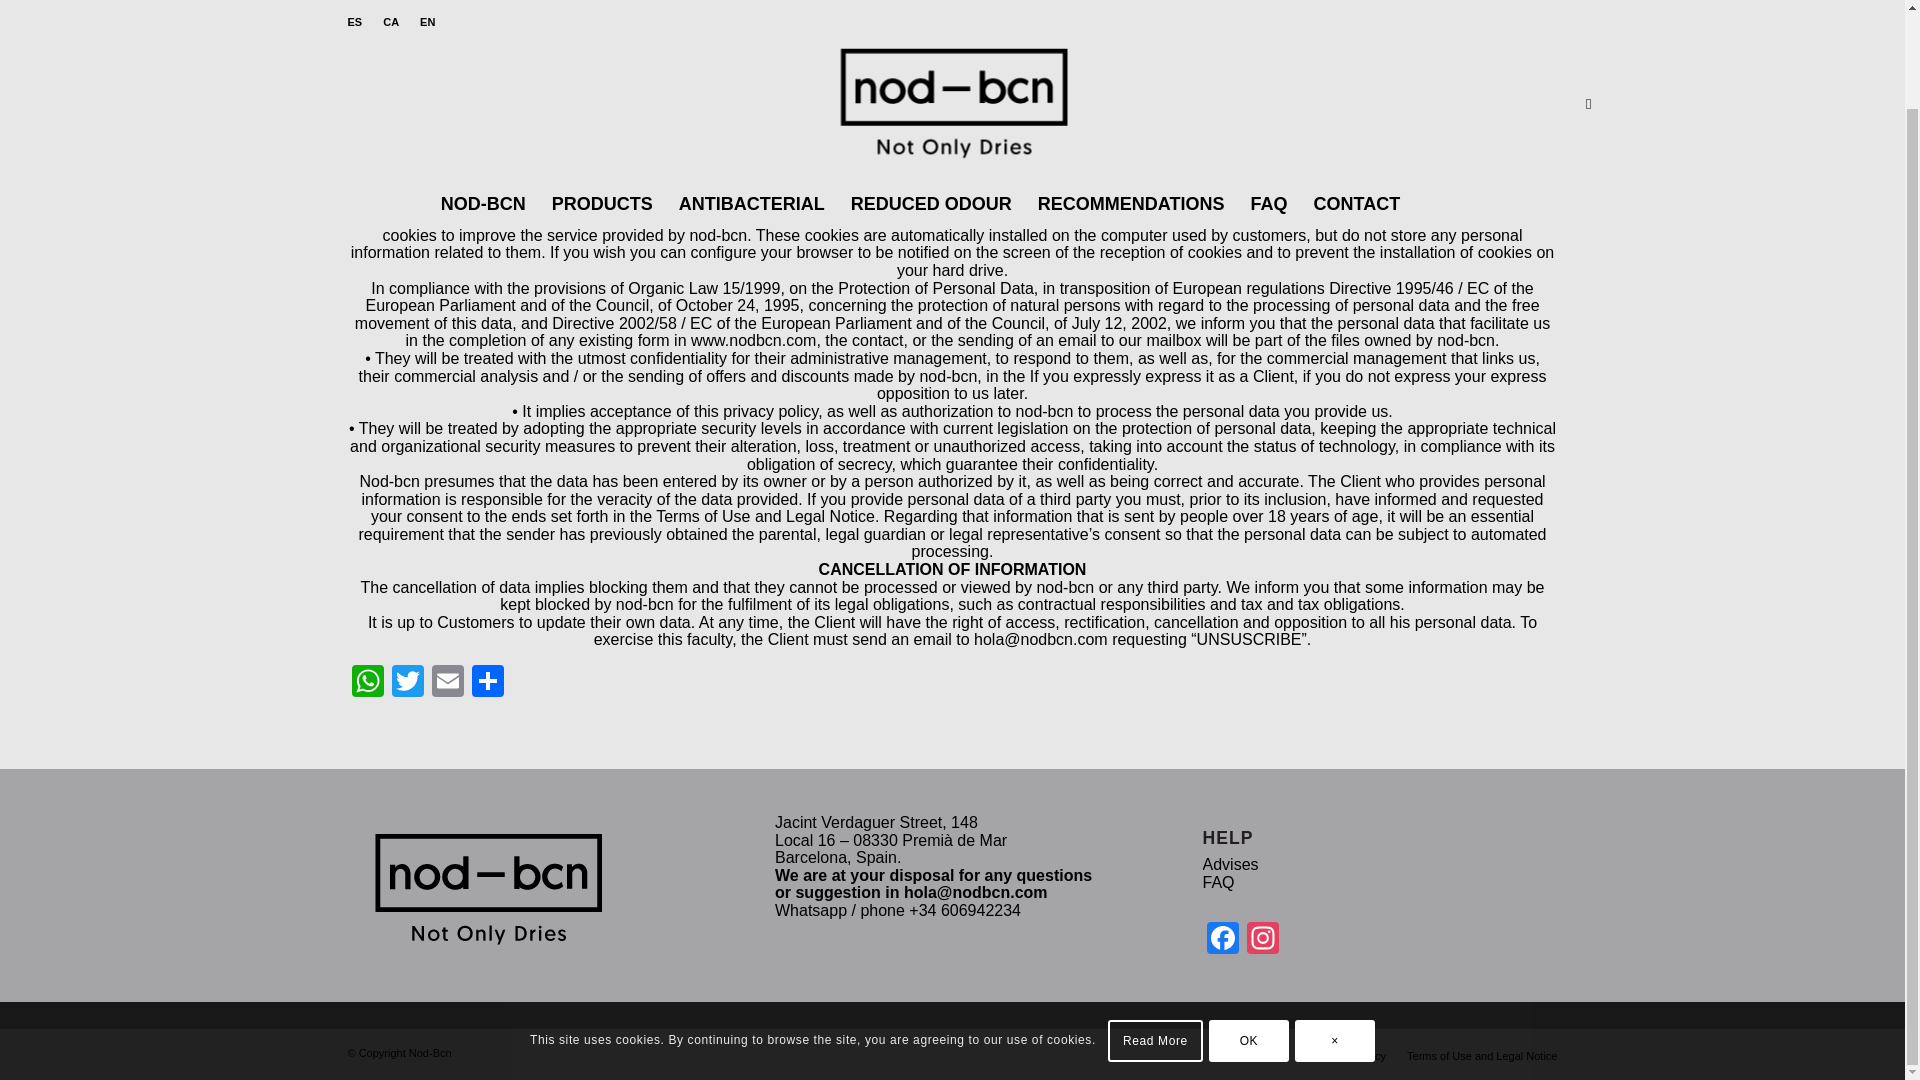 The image size is (1920, 1080). Describe the element at coordinates (1357, 98) in the screenshot. I see `CONTACT` at that location.